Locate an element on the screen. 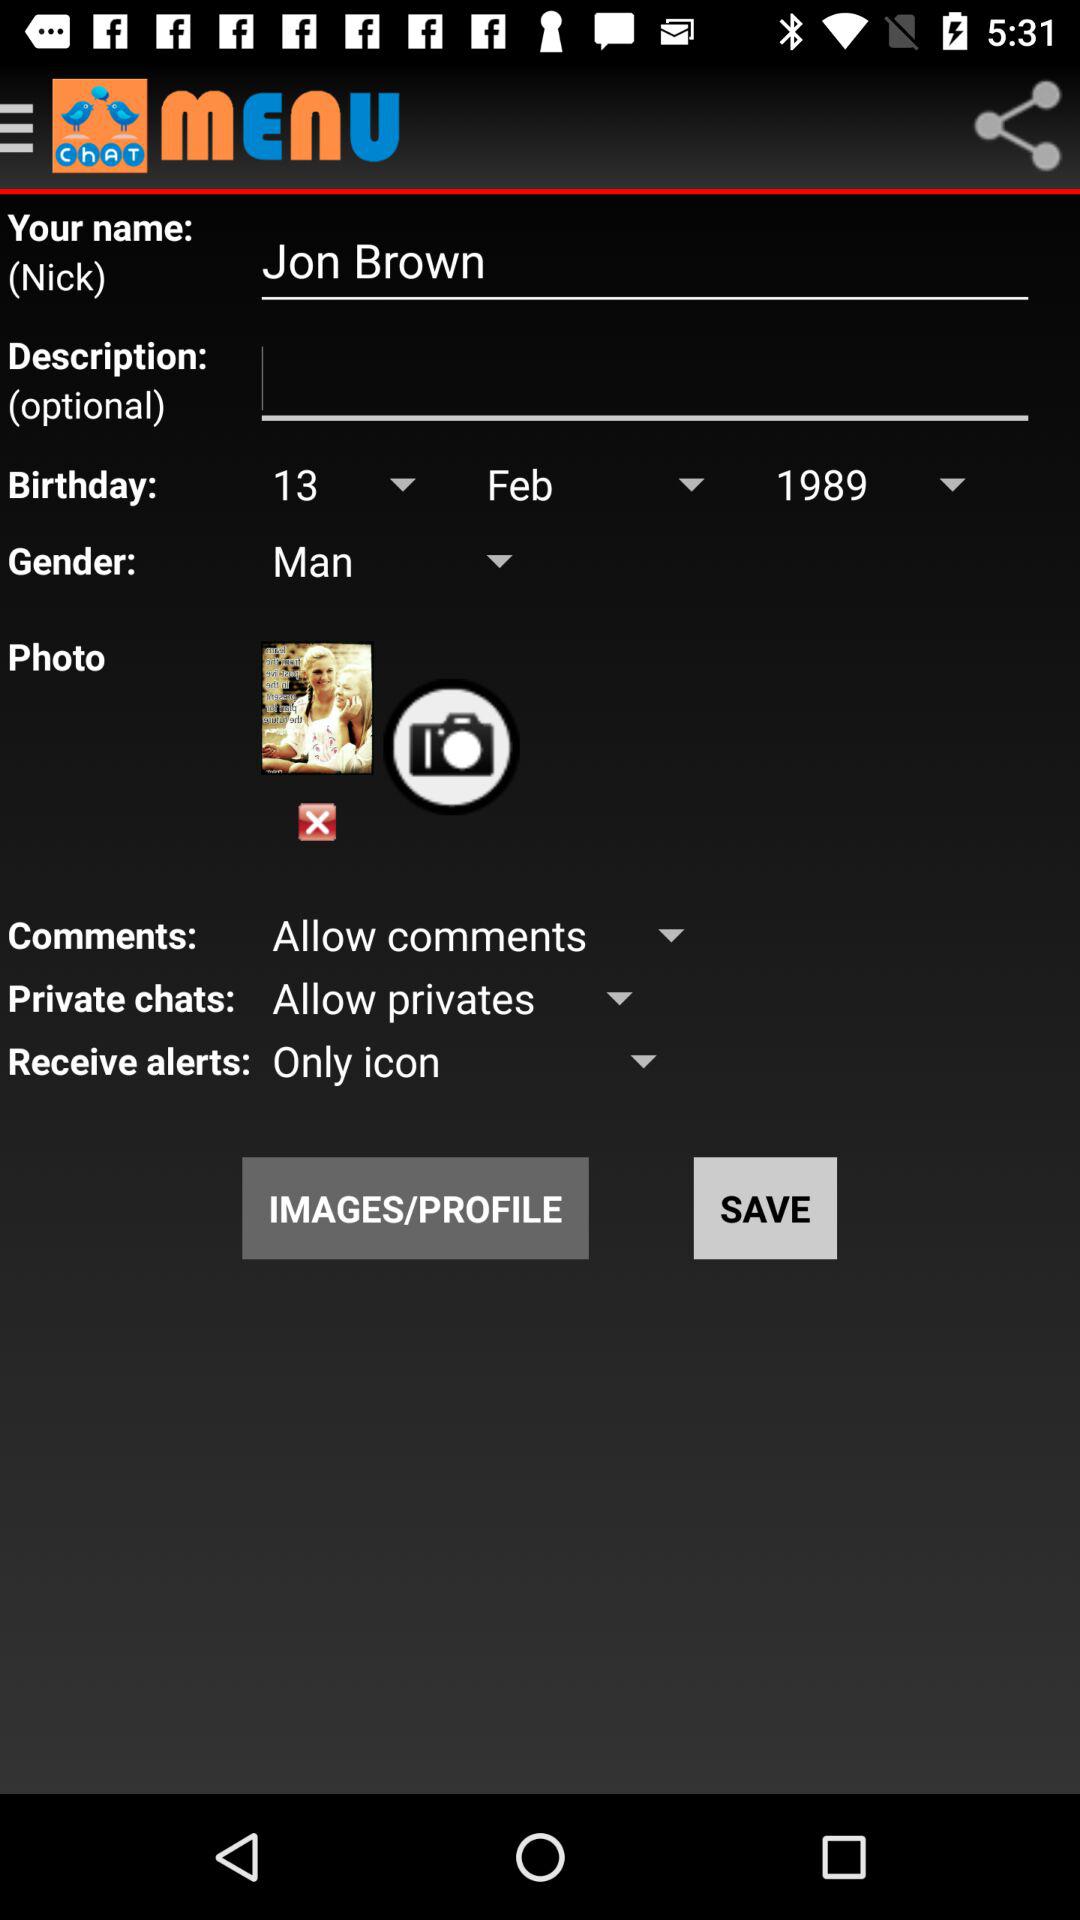 The image size is (1080, 1920). toggle menu is located at coordinates (26, 126).